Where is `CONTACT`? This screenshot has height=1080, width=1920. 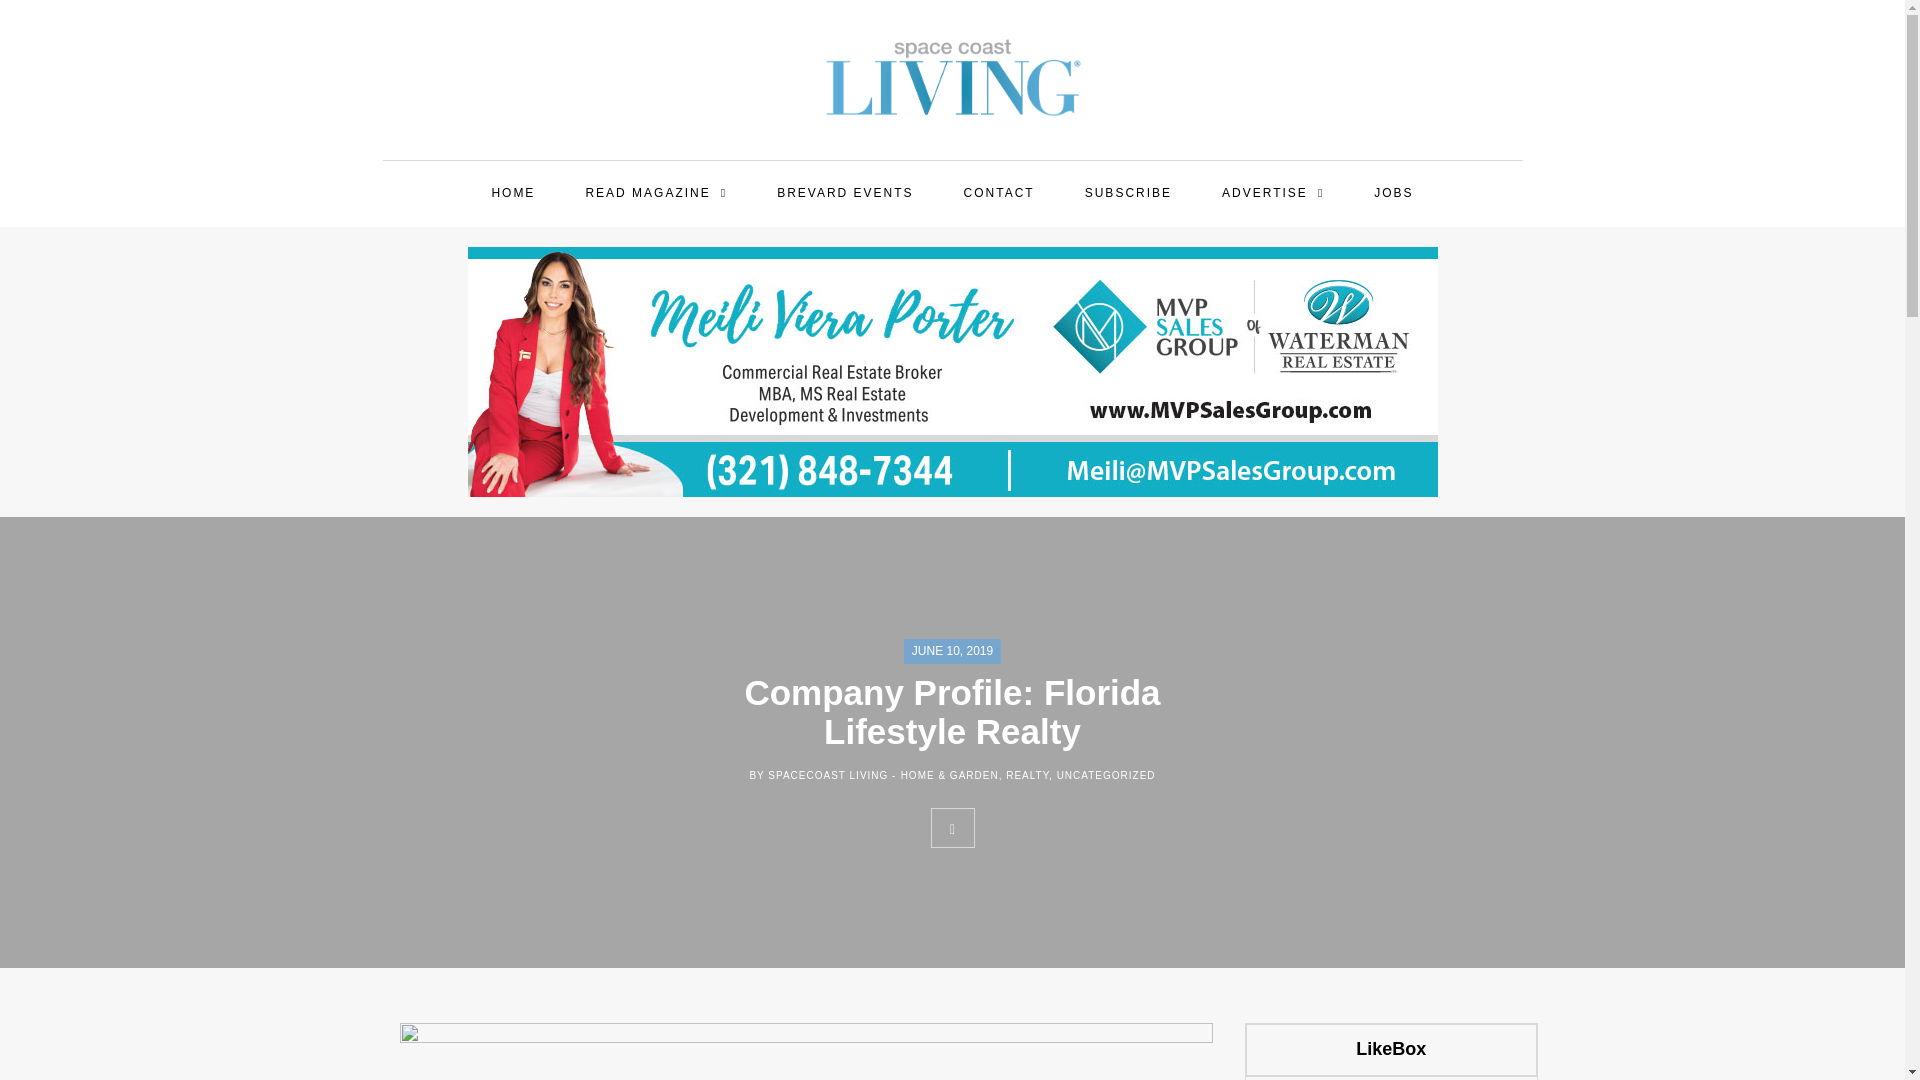
CONTACT is located at coordinates (999, 194).